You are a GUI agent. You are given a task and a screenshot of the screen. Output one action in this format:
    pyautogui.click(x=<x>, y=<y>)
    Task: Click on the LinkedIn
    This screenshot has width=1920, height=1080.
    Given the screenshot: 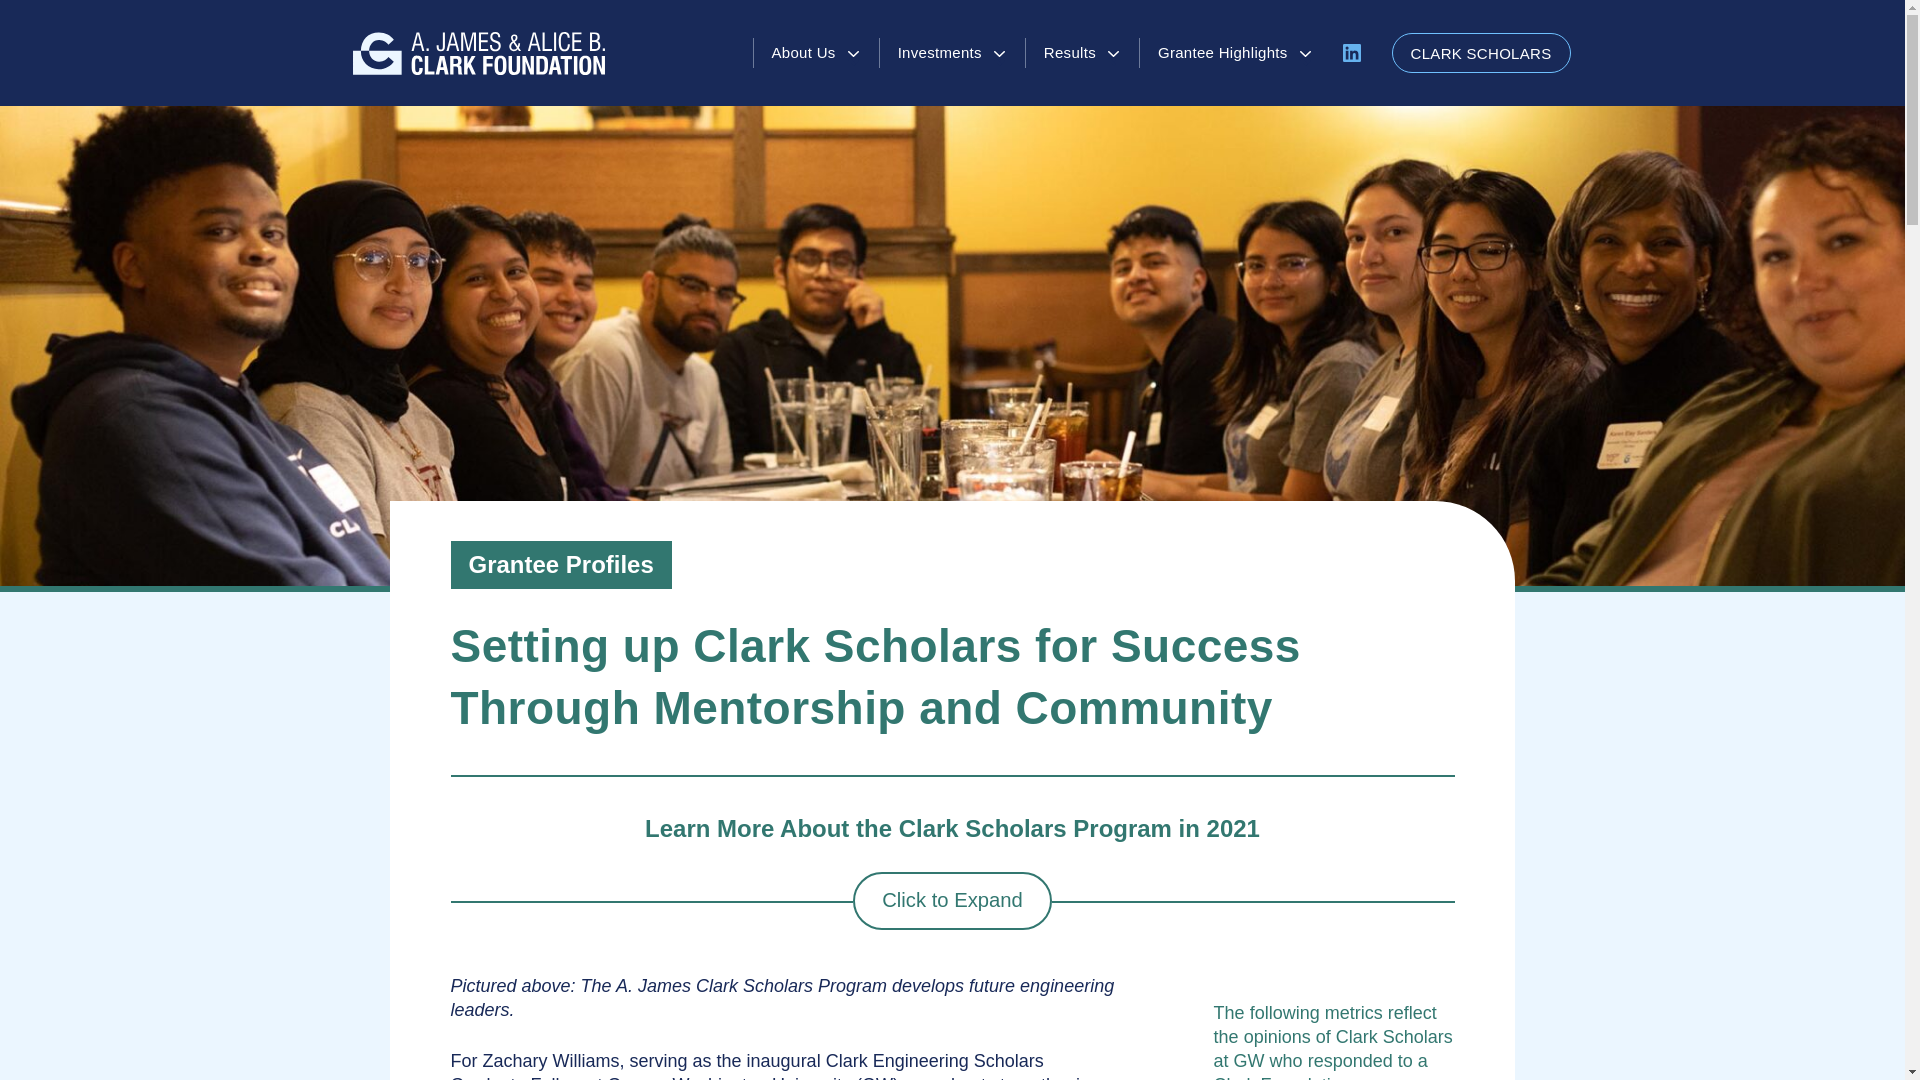 What is the action you would take?
    pyautogui.click(x=1352, y=52)
    